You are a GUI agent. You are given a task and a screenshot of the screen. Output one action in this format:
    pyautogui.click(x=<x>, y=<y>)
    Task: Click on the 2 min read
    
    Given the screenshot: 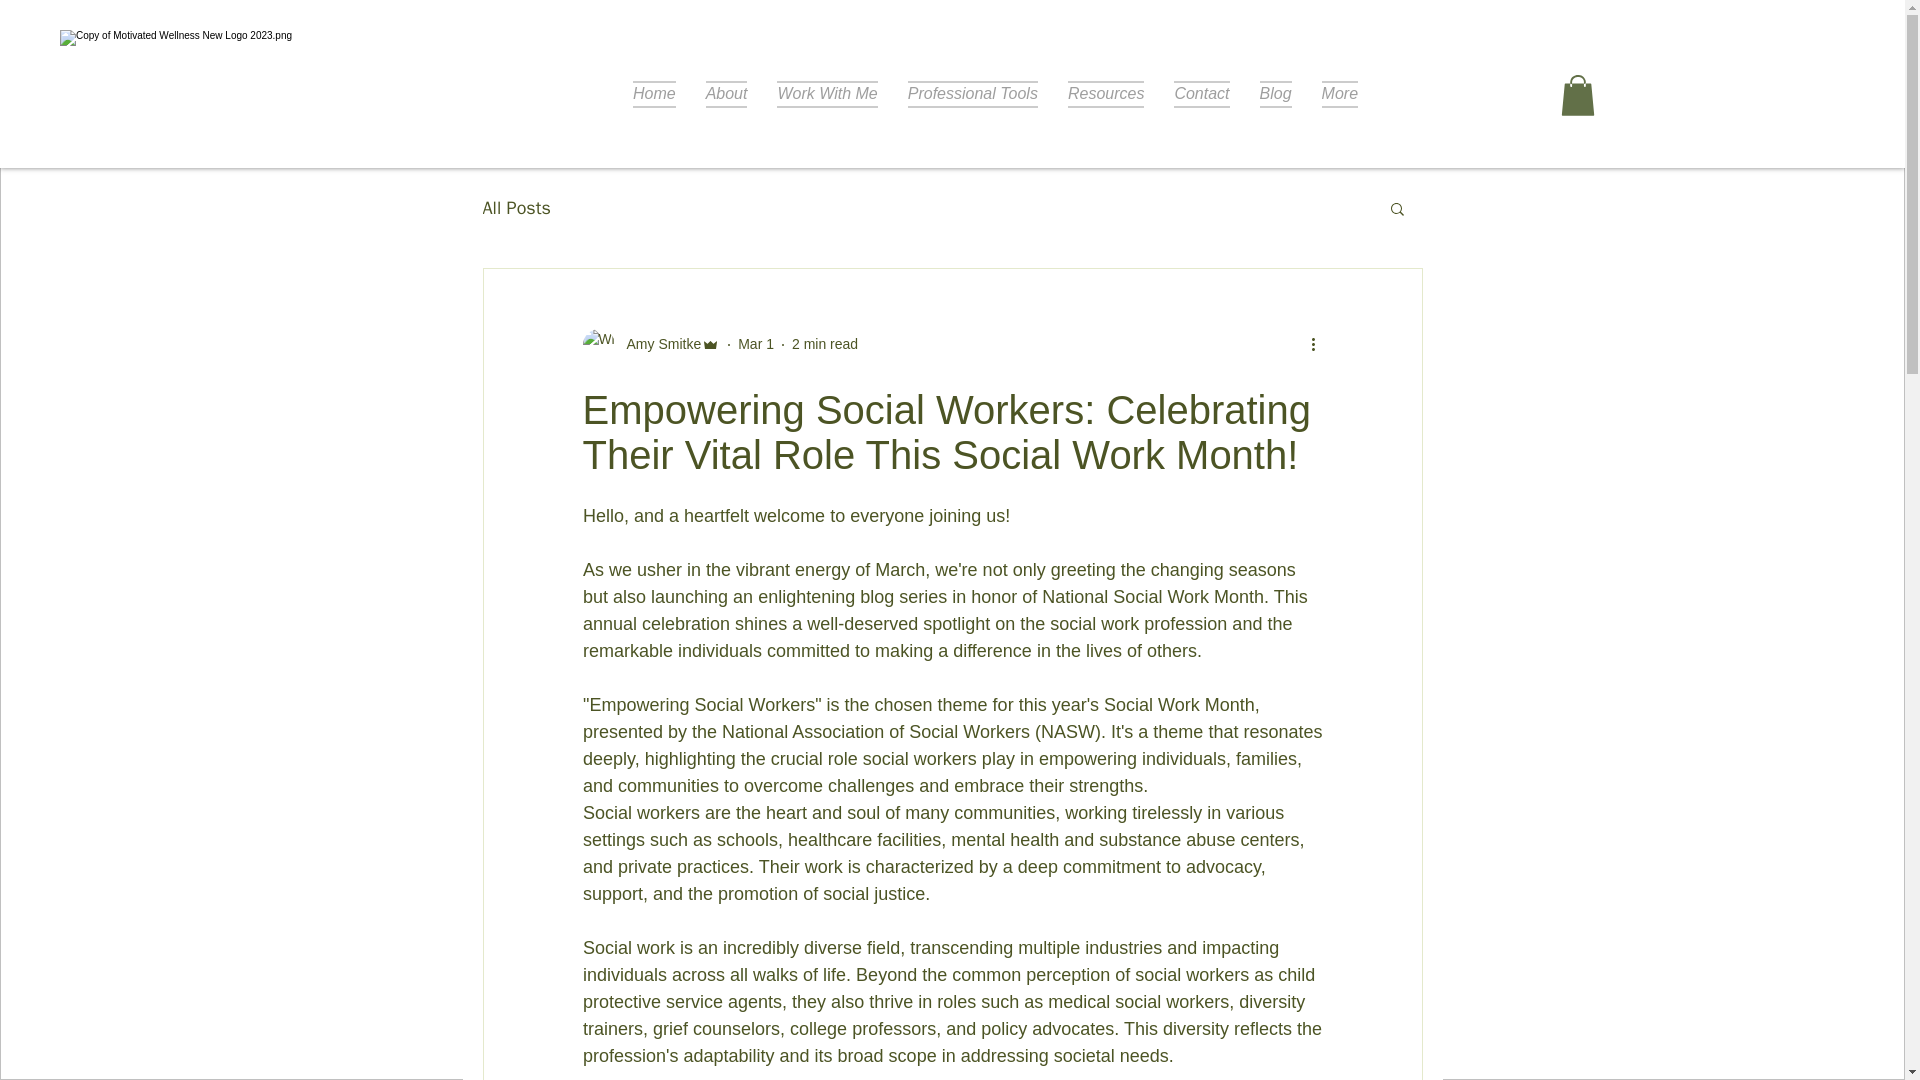 What is the action you would take?
    pyautogui.click(x=824, y=344)
    